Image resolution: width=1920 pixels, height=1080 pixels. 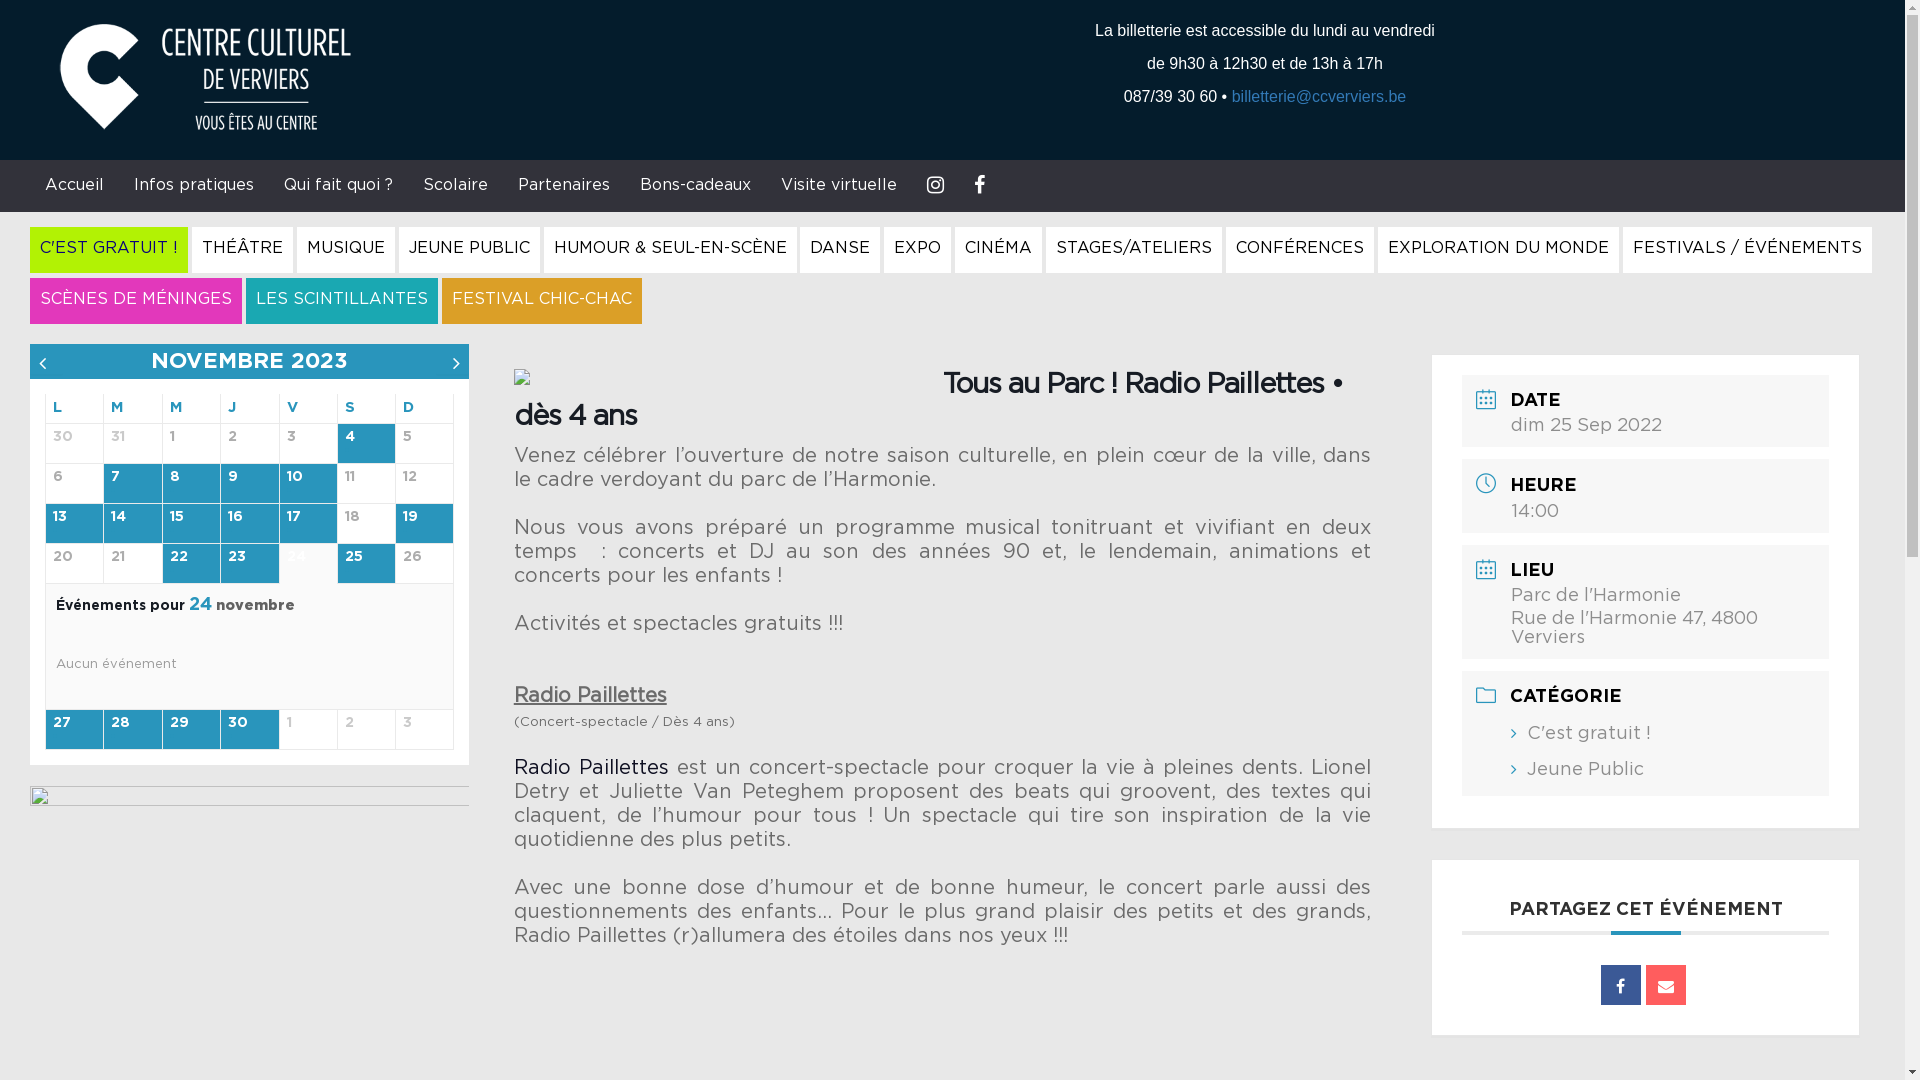 I want to click on Accueil, so click(x=74, y=185).